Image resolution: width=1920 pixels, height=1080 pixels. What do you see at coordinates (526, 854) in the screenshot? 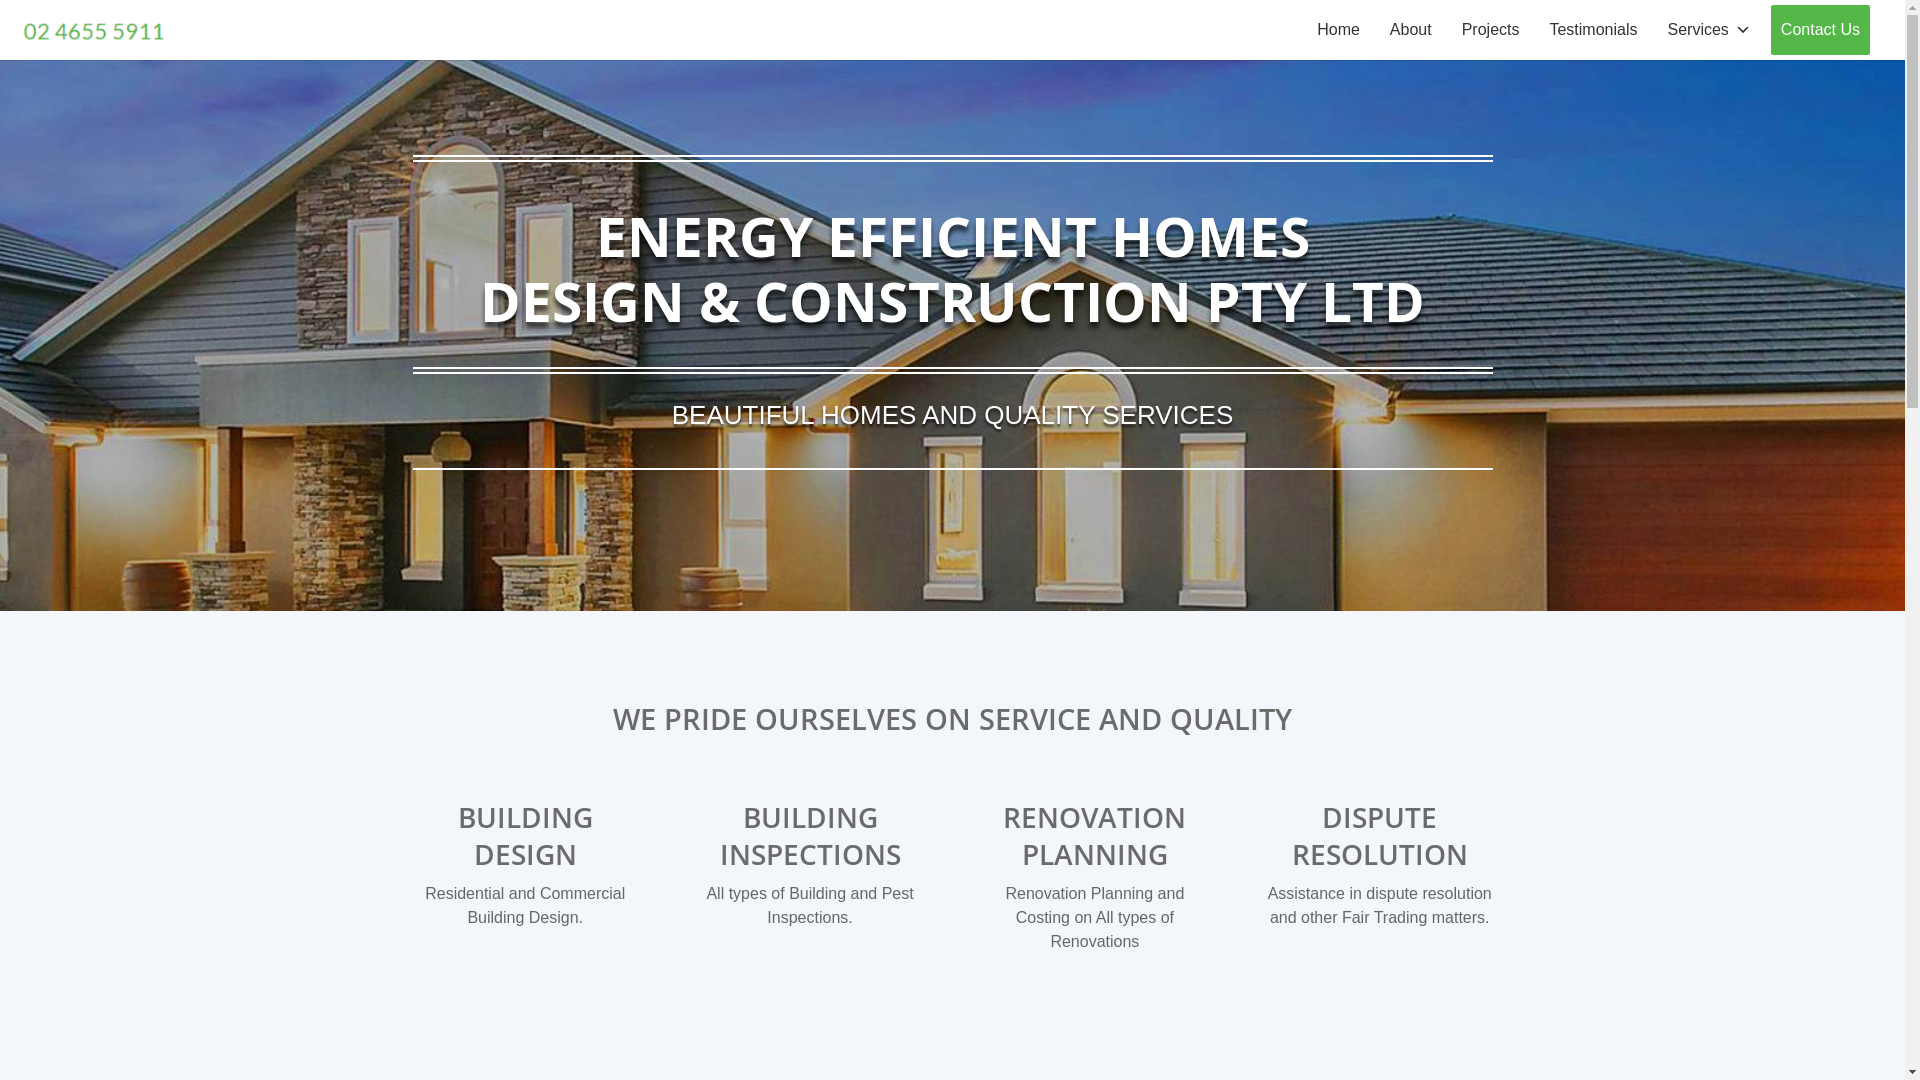
I see `DESIGN` at bounding box center [526, 854].